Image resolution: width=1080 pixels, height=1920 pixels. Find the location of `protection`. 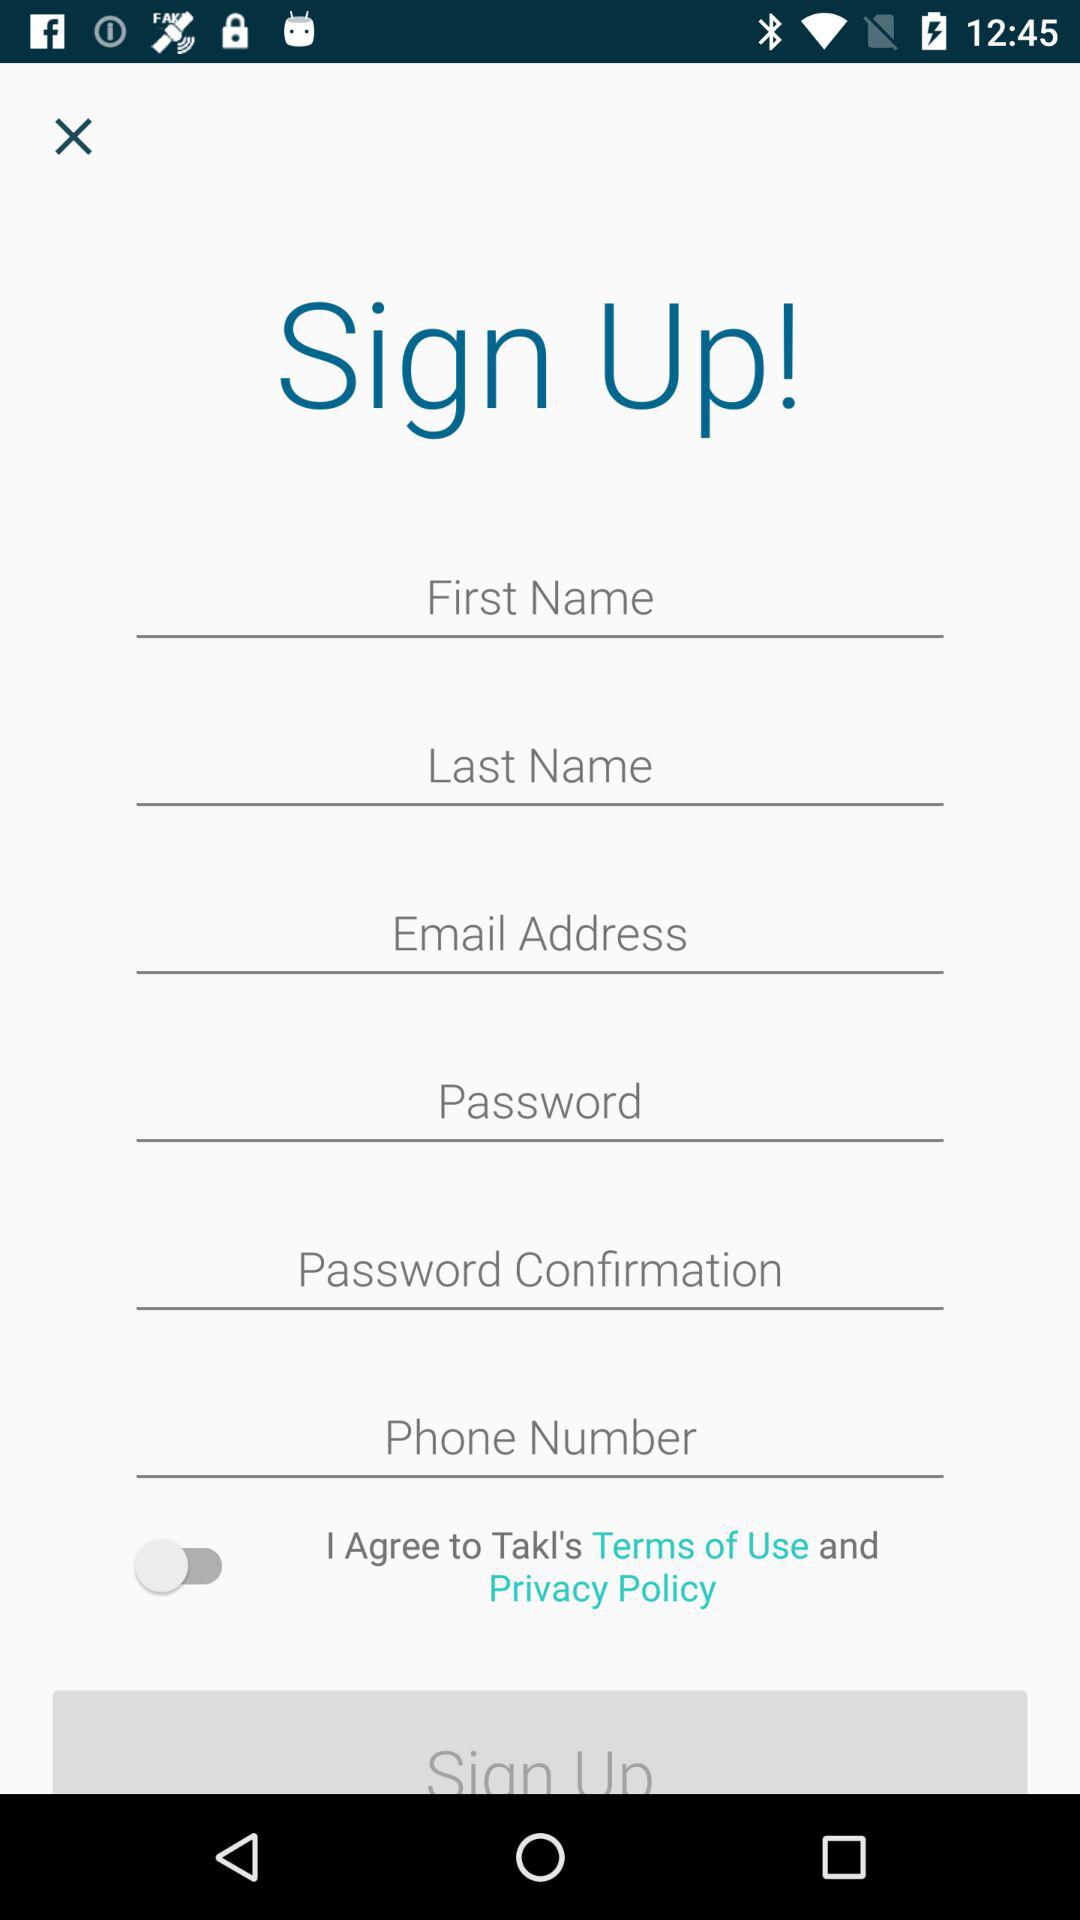

protection is located at coordinates (540, 1103).